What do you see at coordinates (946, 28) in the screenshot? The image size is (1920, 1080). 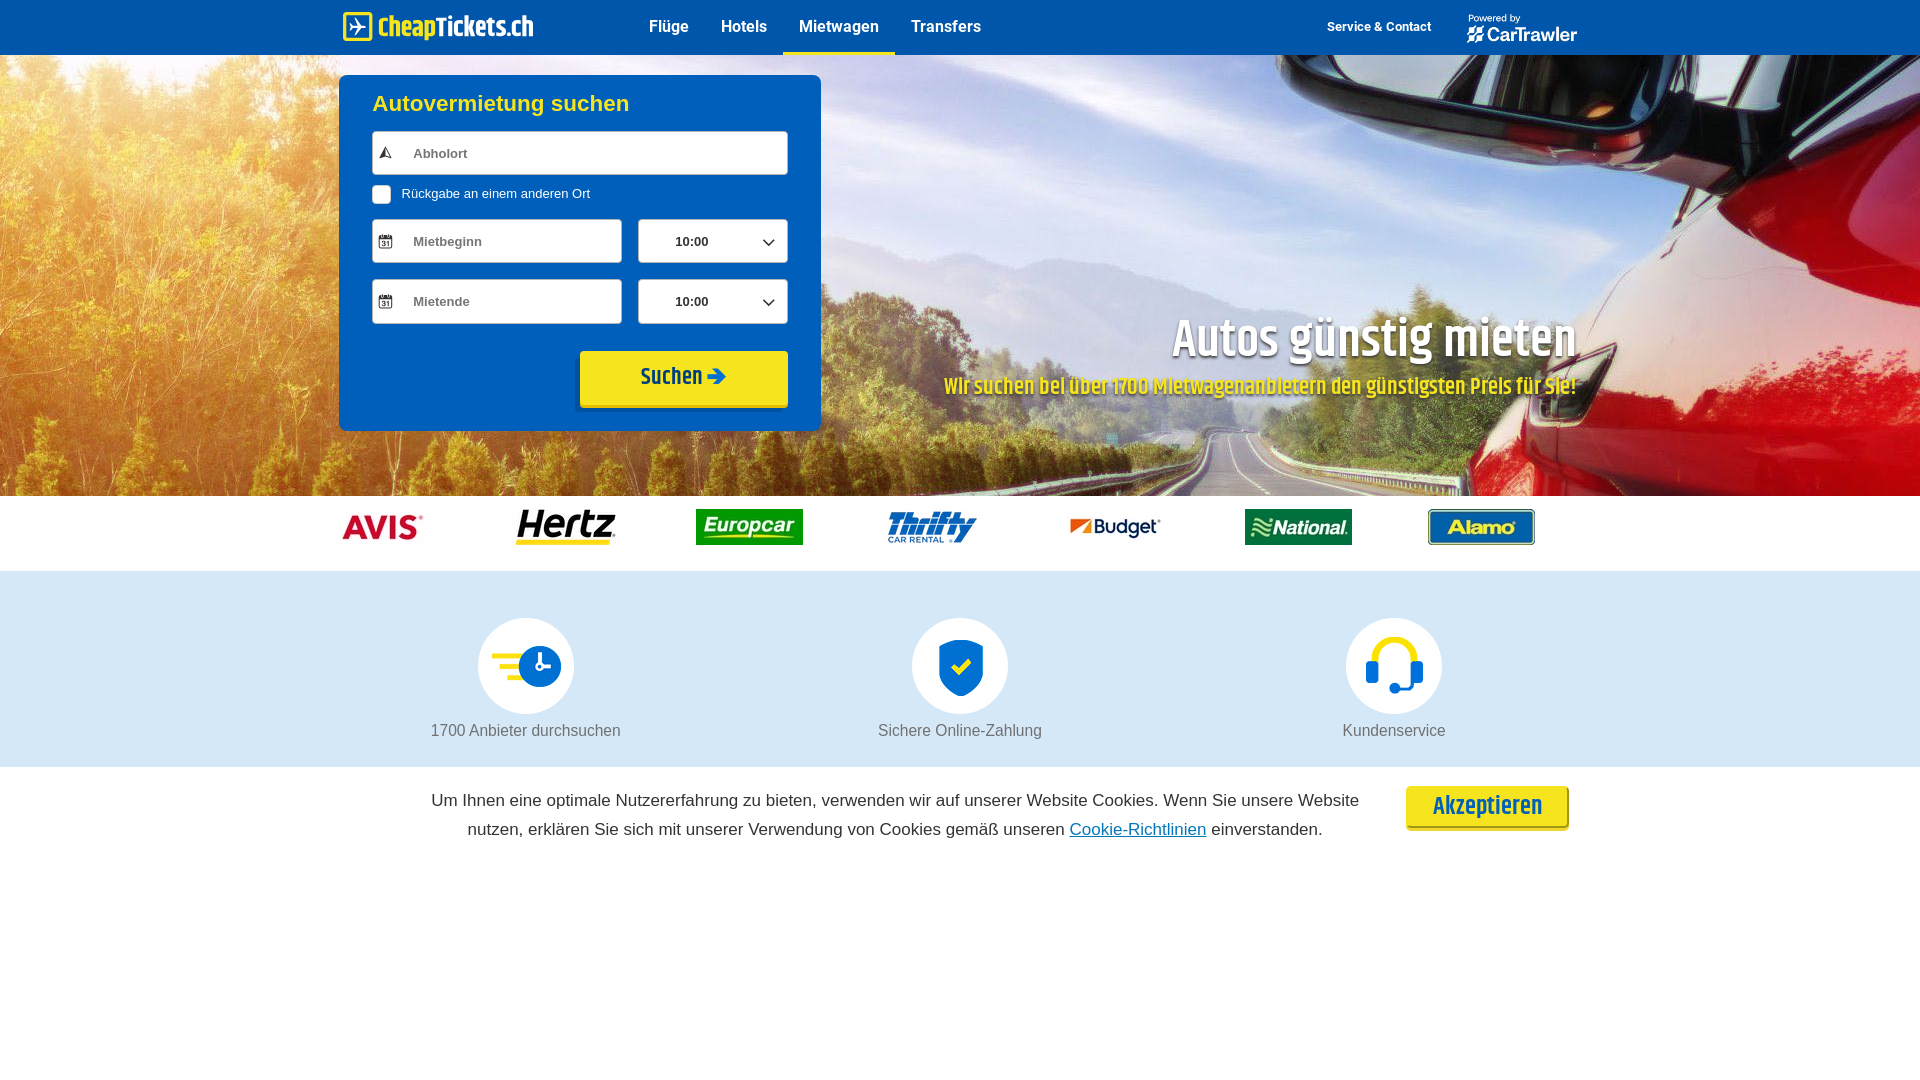 I see `Transfers` at bounding box center [946, 28].